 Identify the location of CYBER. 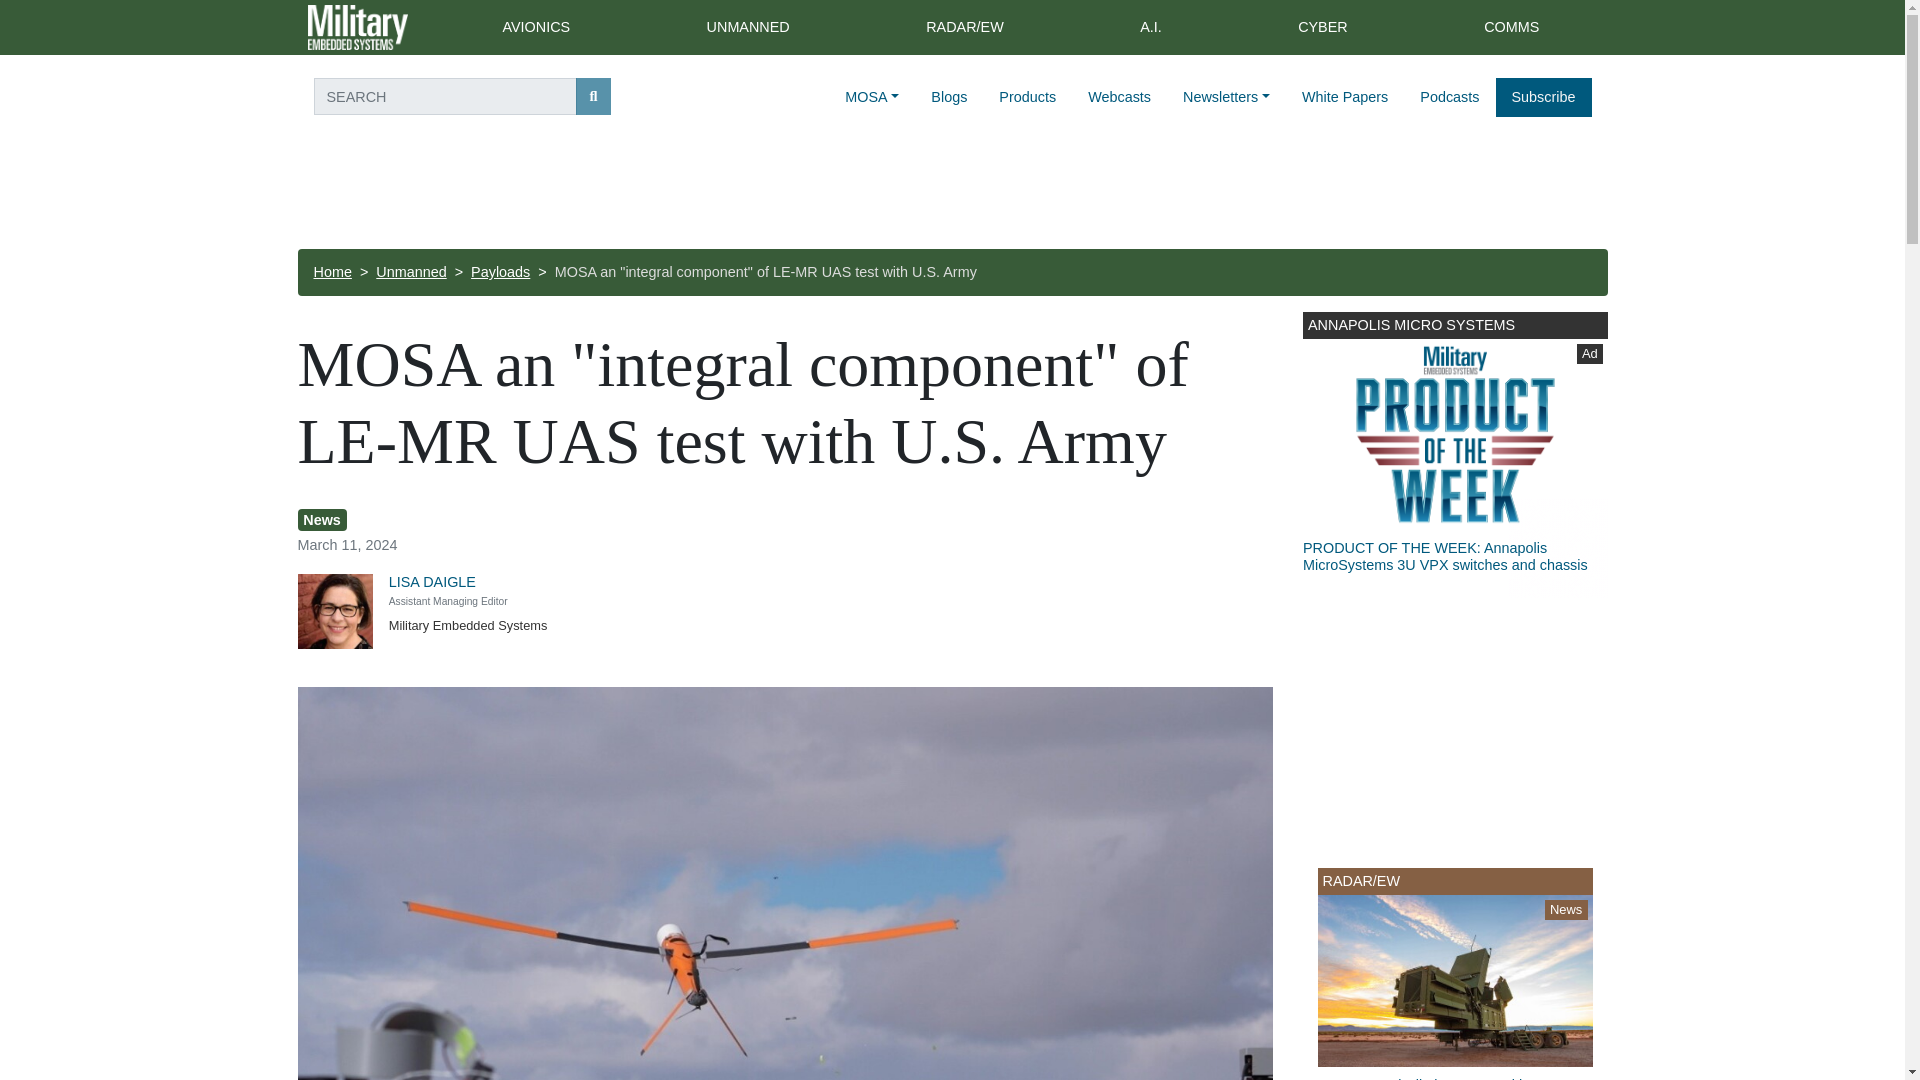
(1323, 28).